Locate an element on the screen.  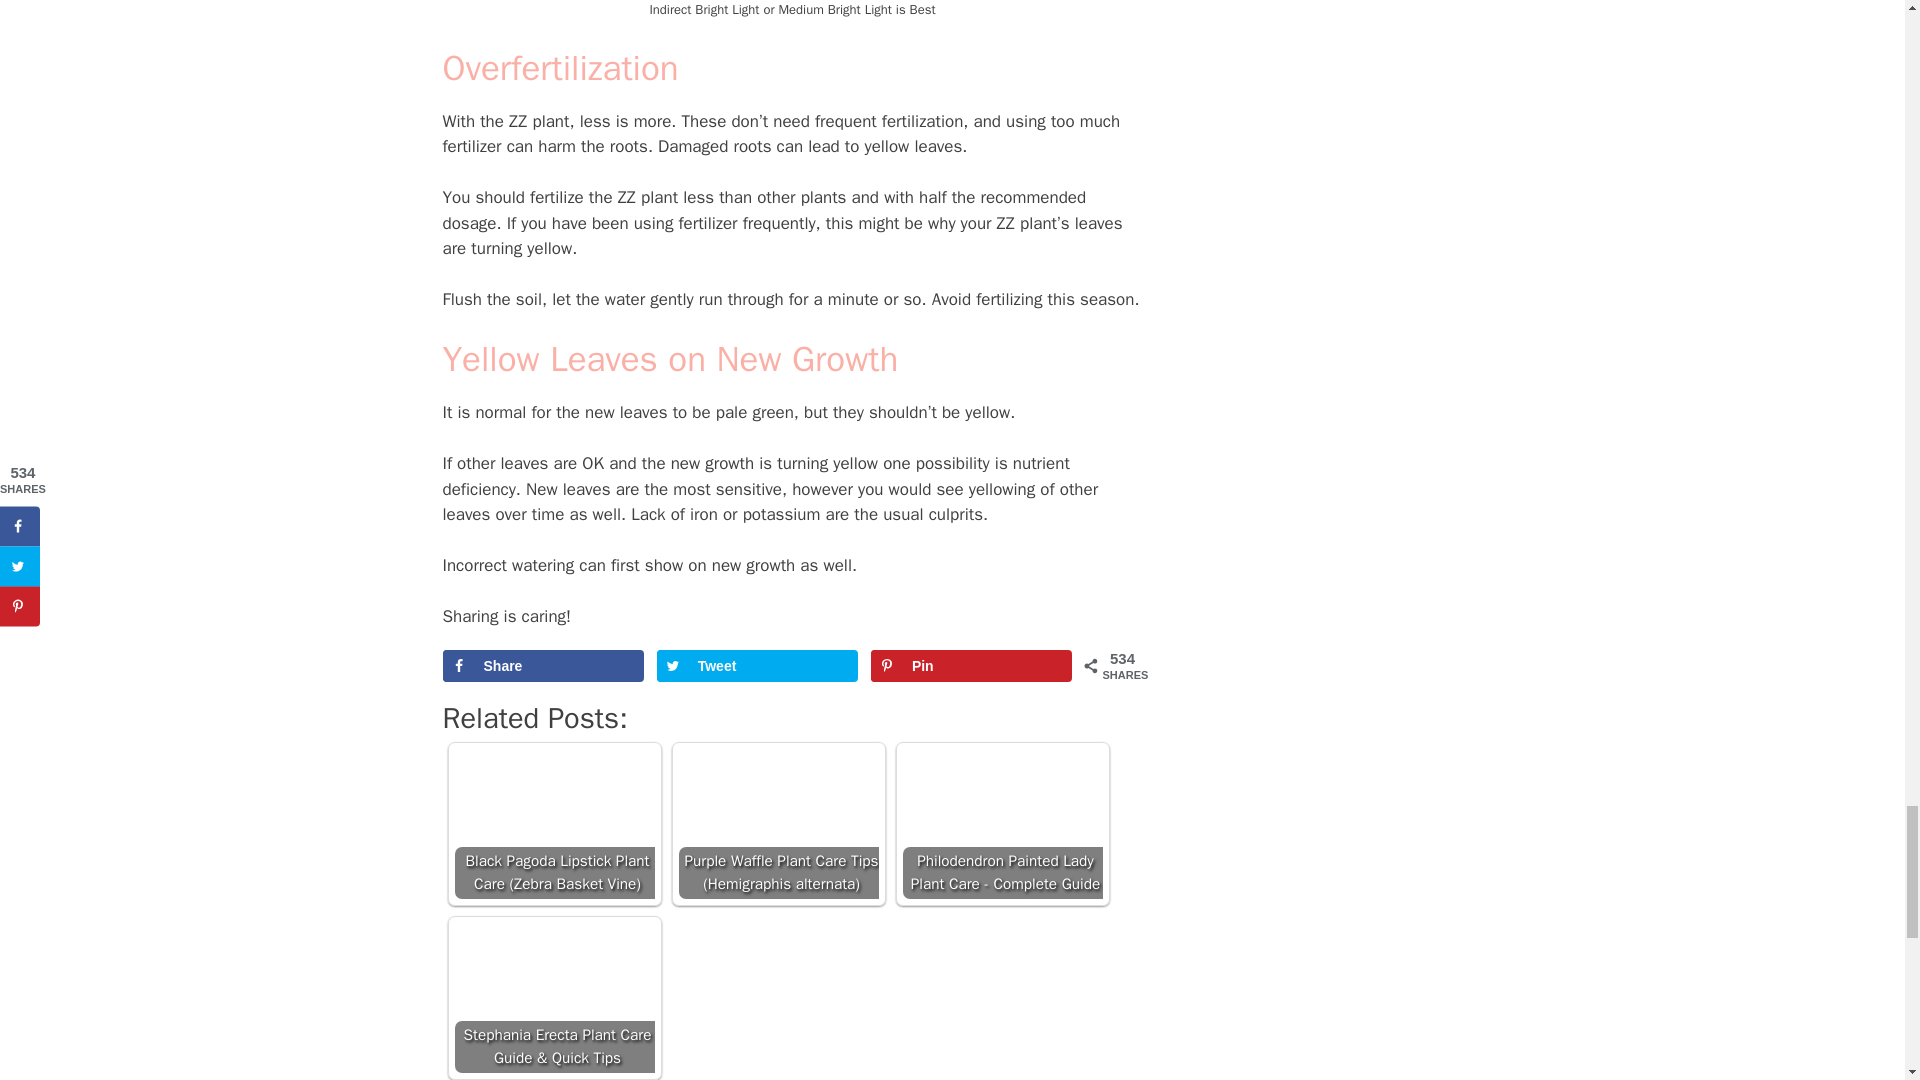
Share on Twitter is located at coordinates (757, 666).